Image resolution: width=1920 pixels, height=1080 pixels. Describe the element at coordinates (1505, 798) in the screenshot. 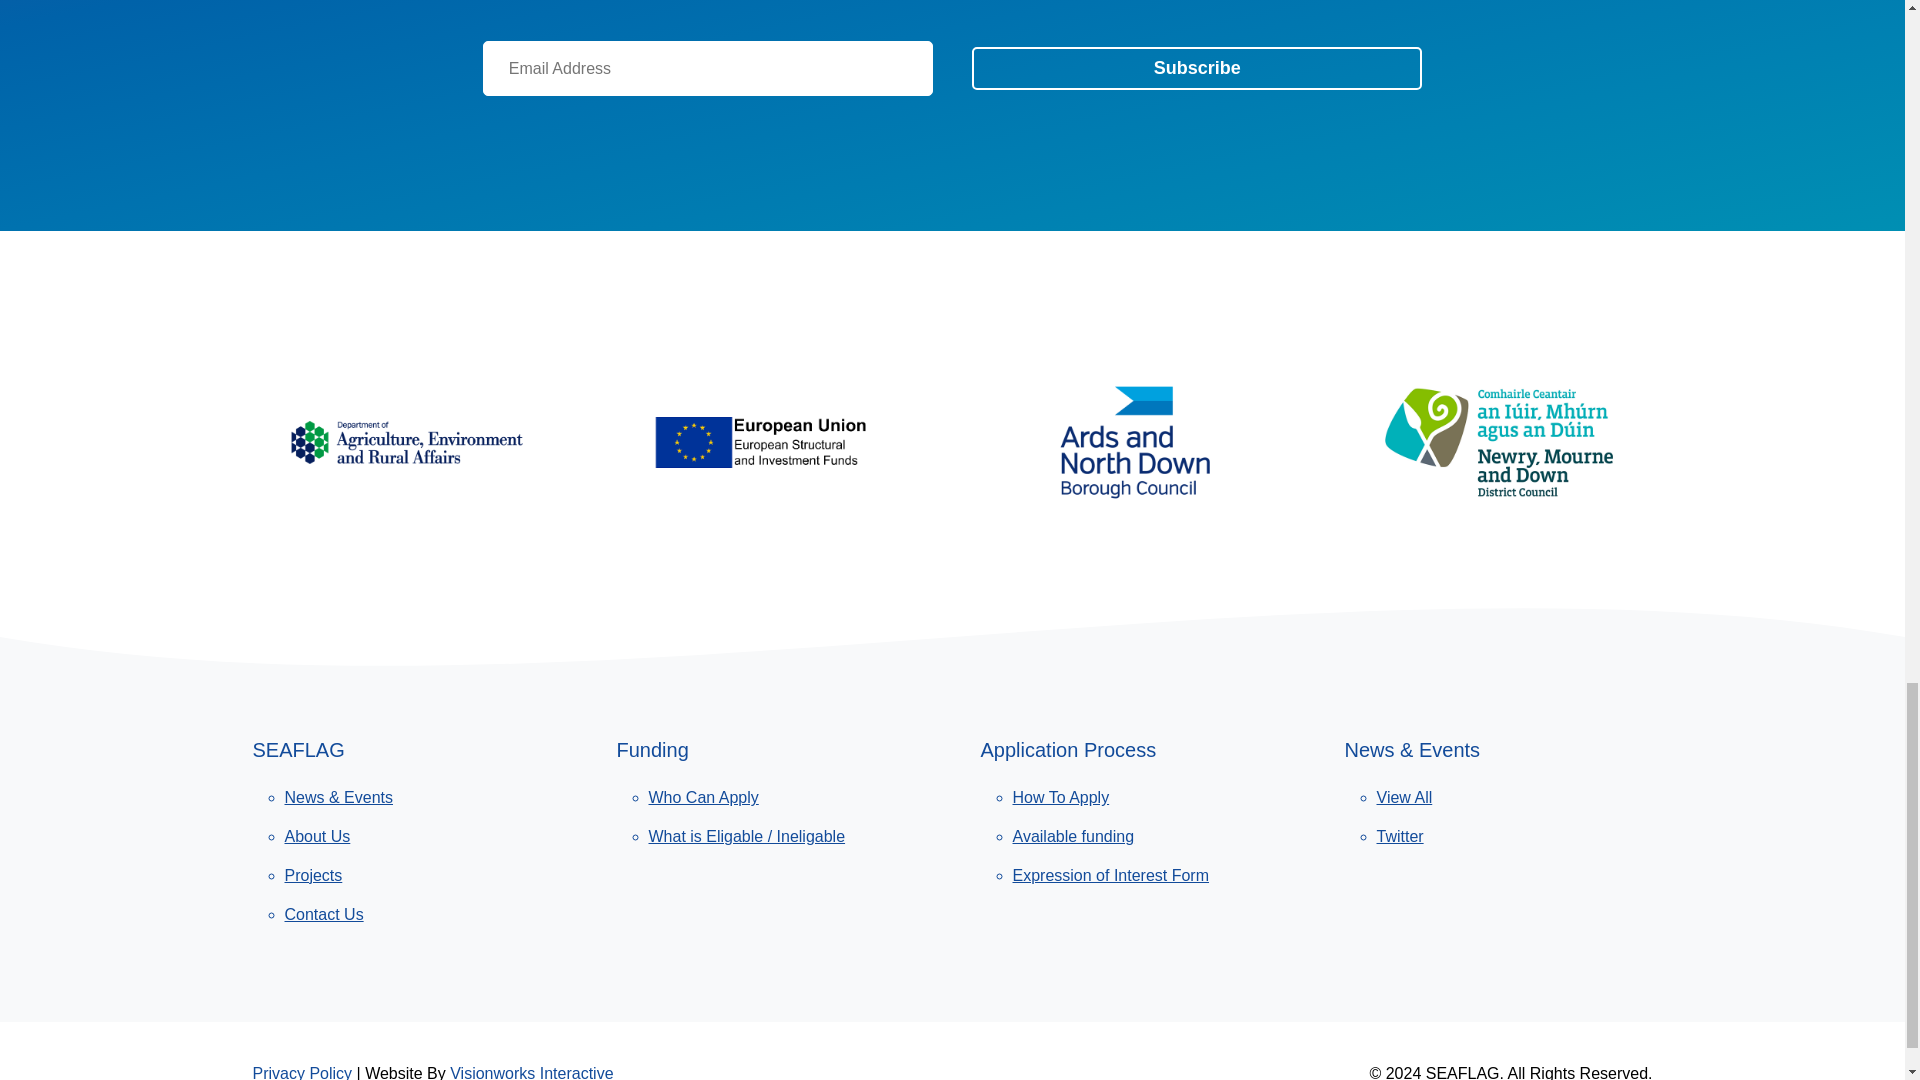

I see `View All` at that location.